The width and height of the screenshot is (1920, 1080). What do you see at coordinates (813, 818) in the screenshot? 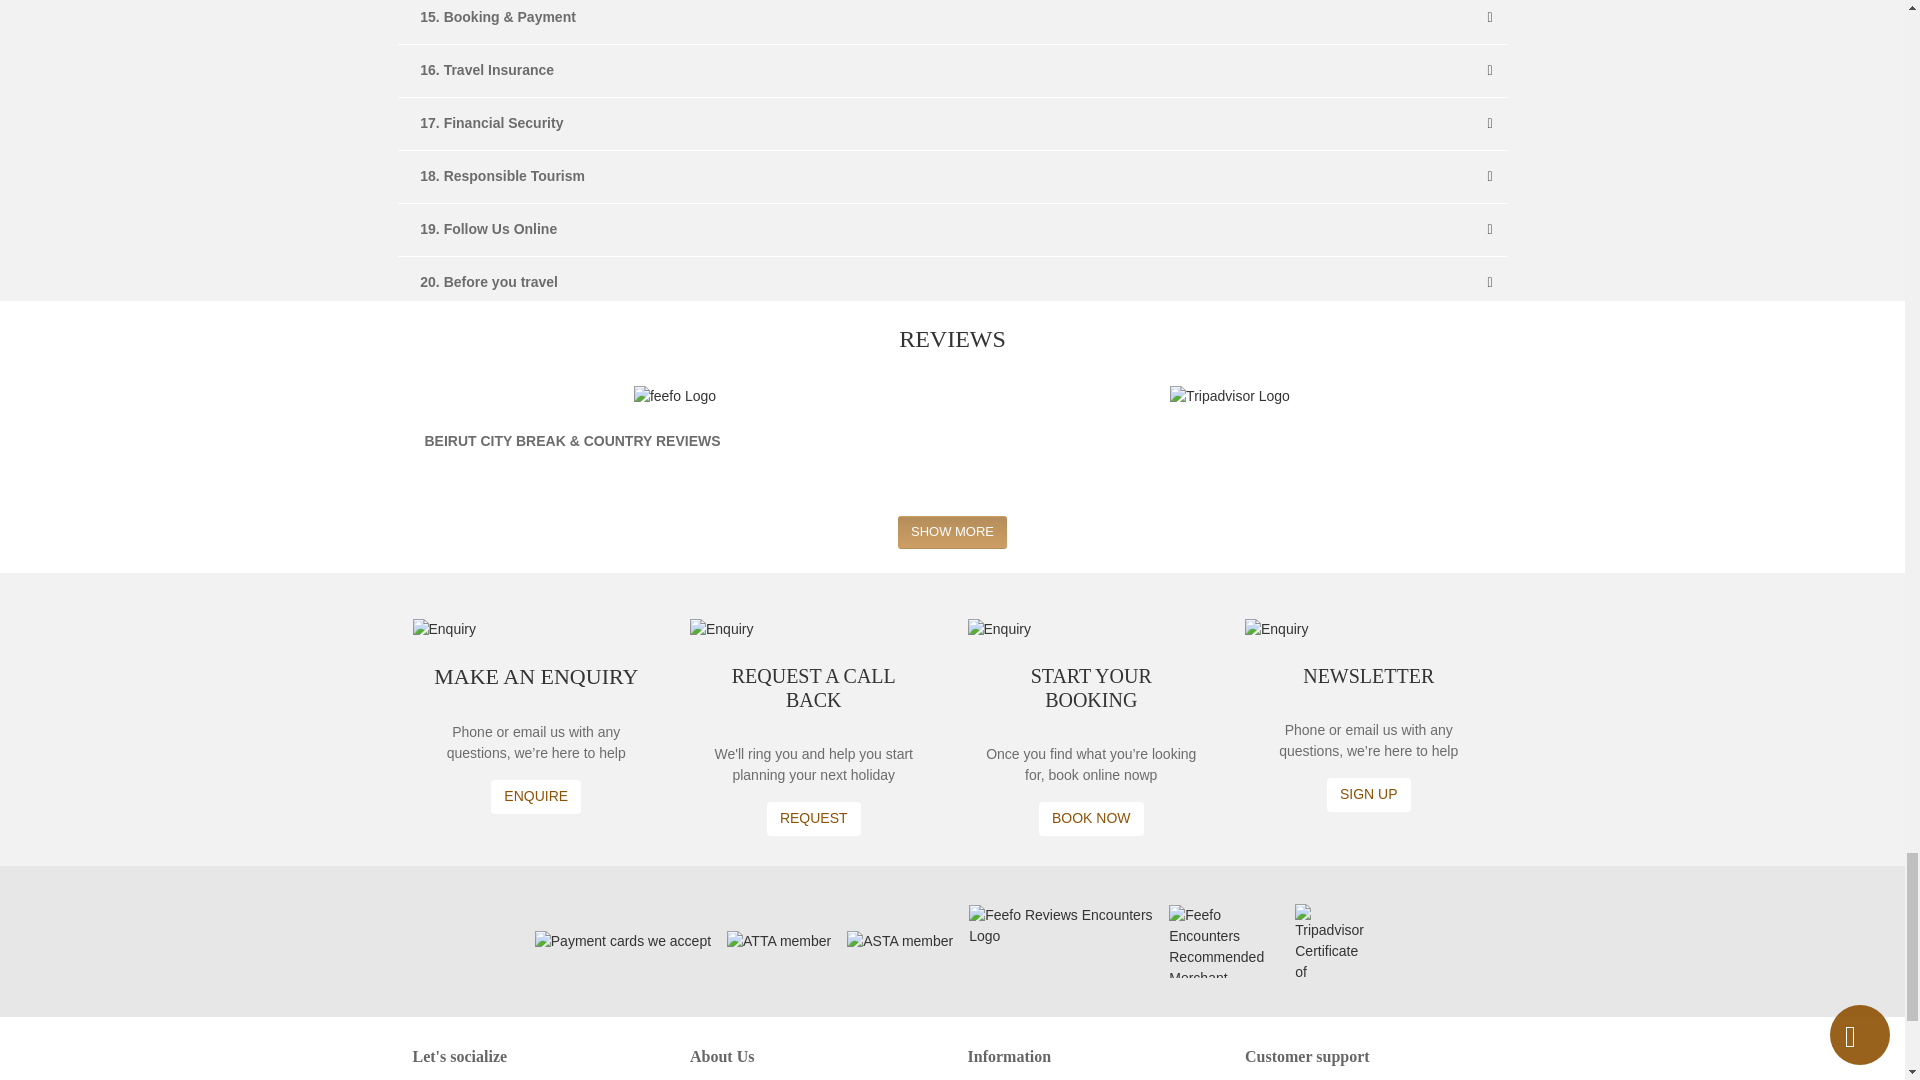
I see `Request a call back` at bounding box center [813, 818].